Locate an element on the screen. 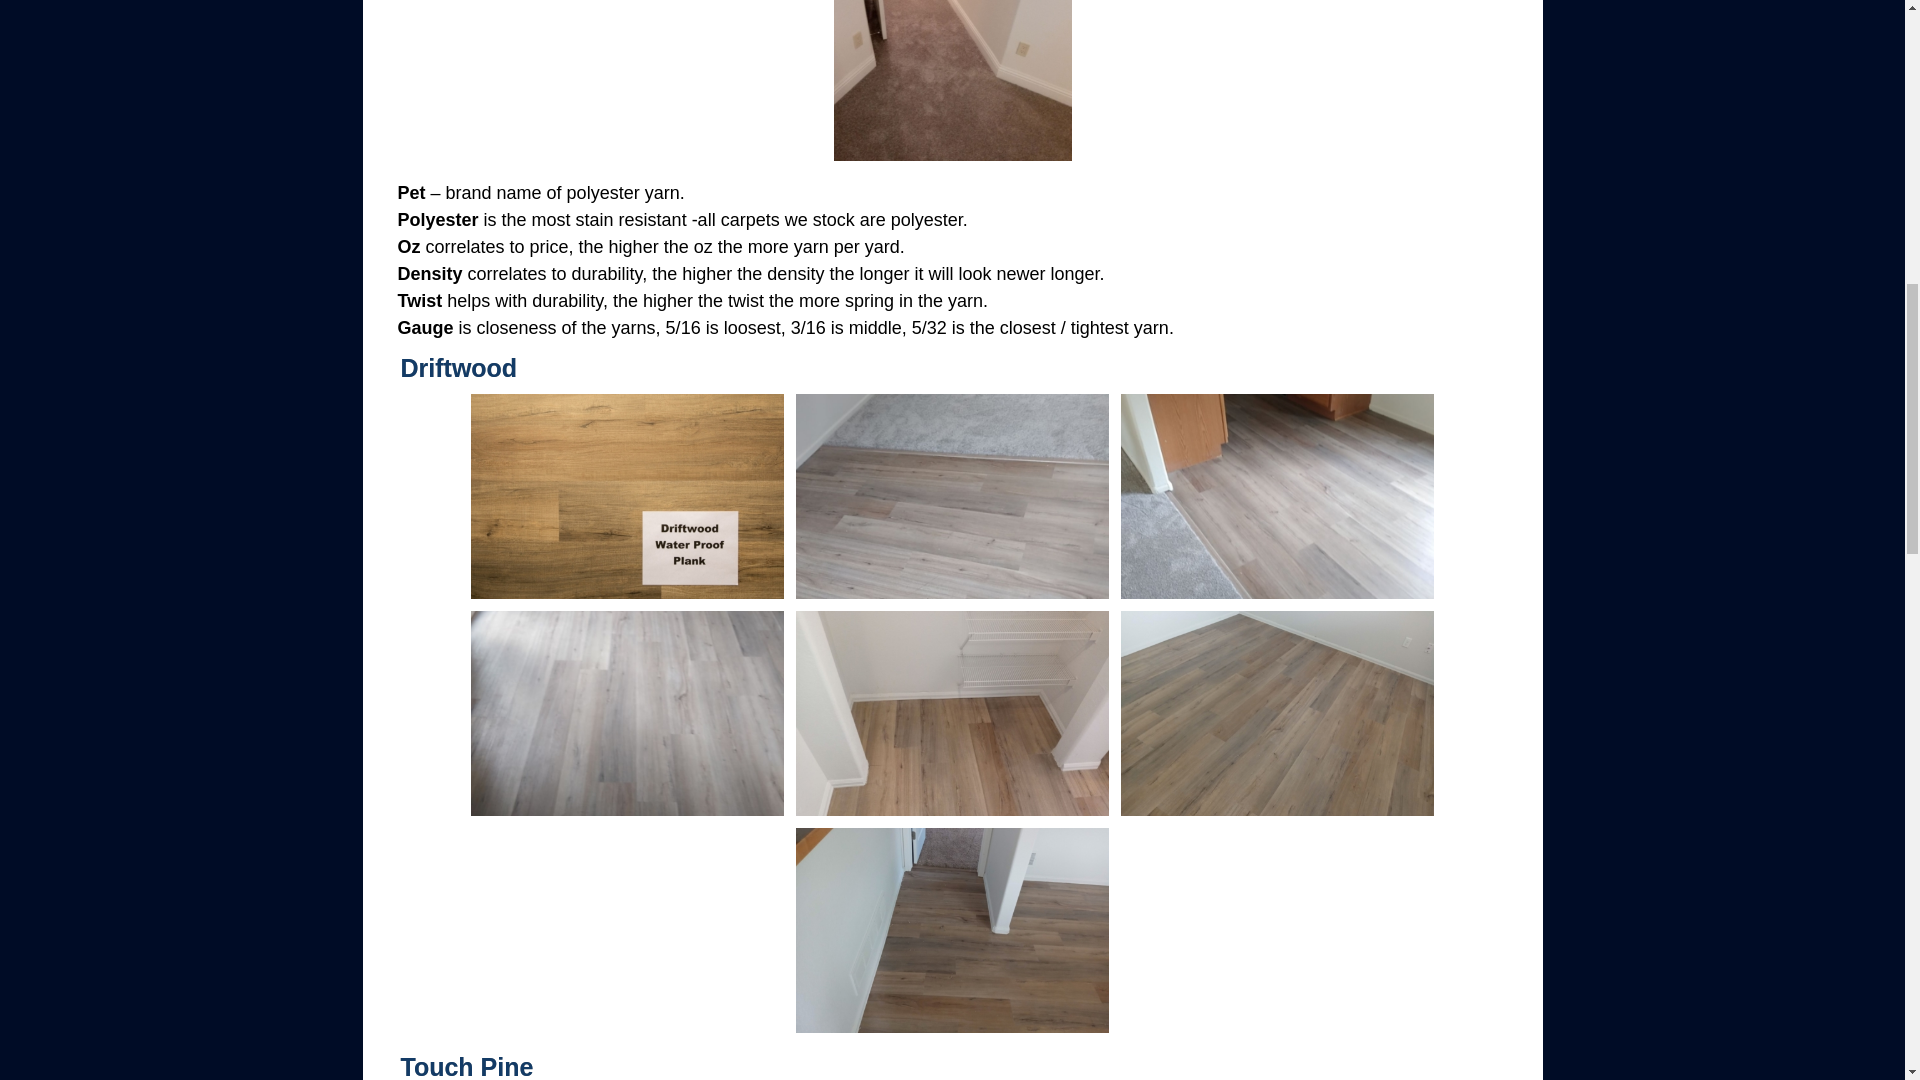 The image size is (1920, 1080). Luxury-Vinyl-Plank-Touch-Pine-01 is located at coordinates (626, 1034).